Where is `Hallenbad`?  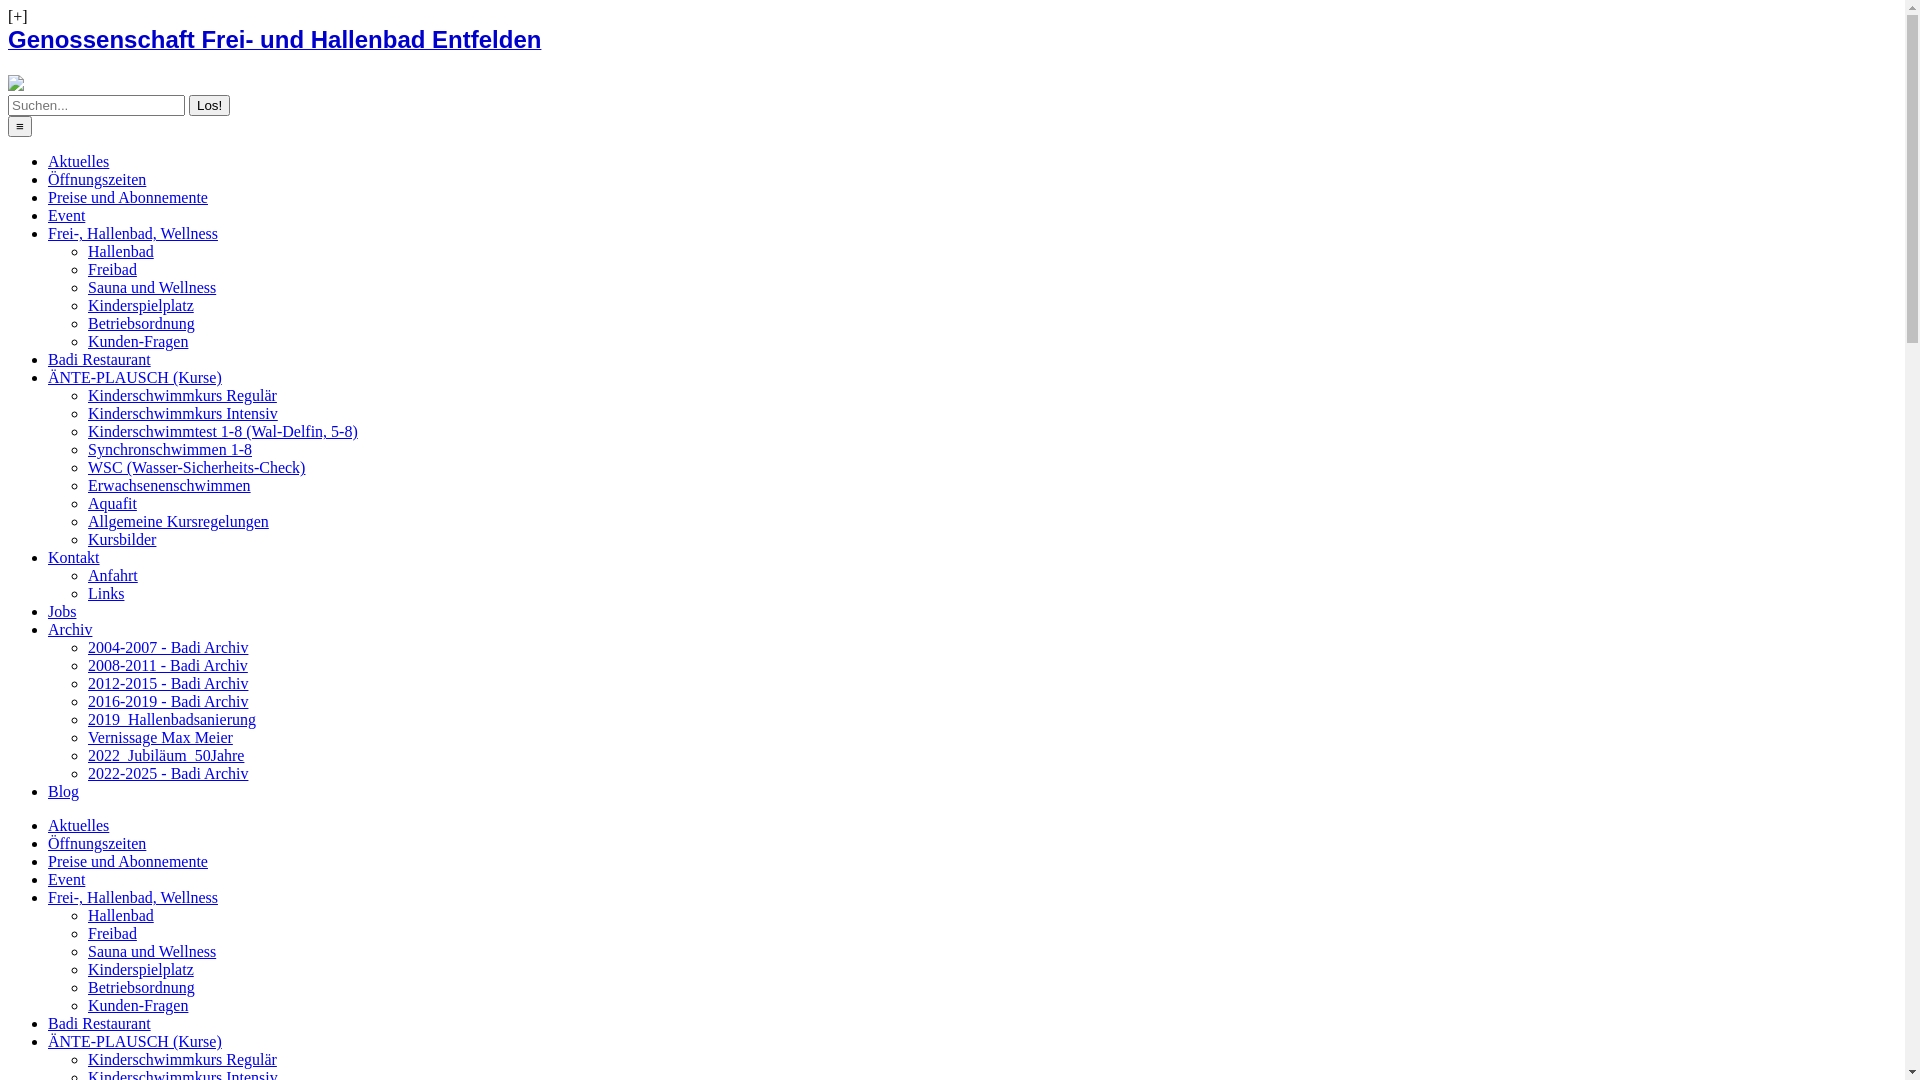 Hallenbad is located at coordinates (121, 252).